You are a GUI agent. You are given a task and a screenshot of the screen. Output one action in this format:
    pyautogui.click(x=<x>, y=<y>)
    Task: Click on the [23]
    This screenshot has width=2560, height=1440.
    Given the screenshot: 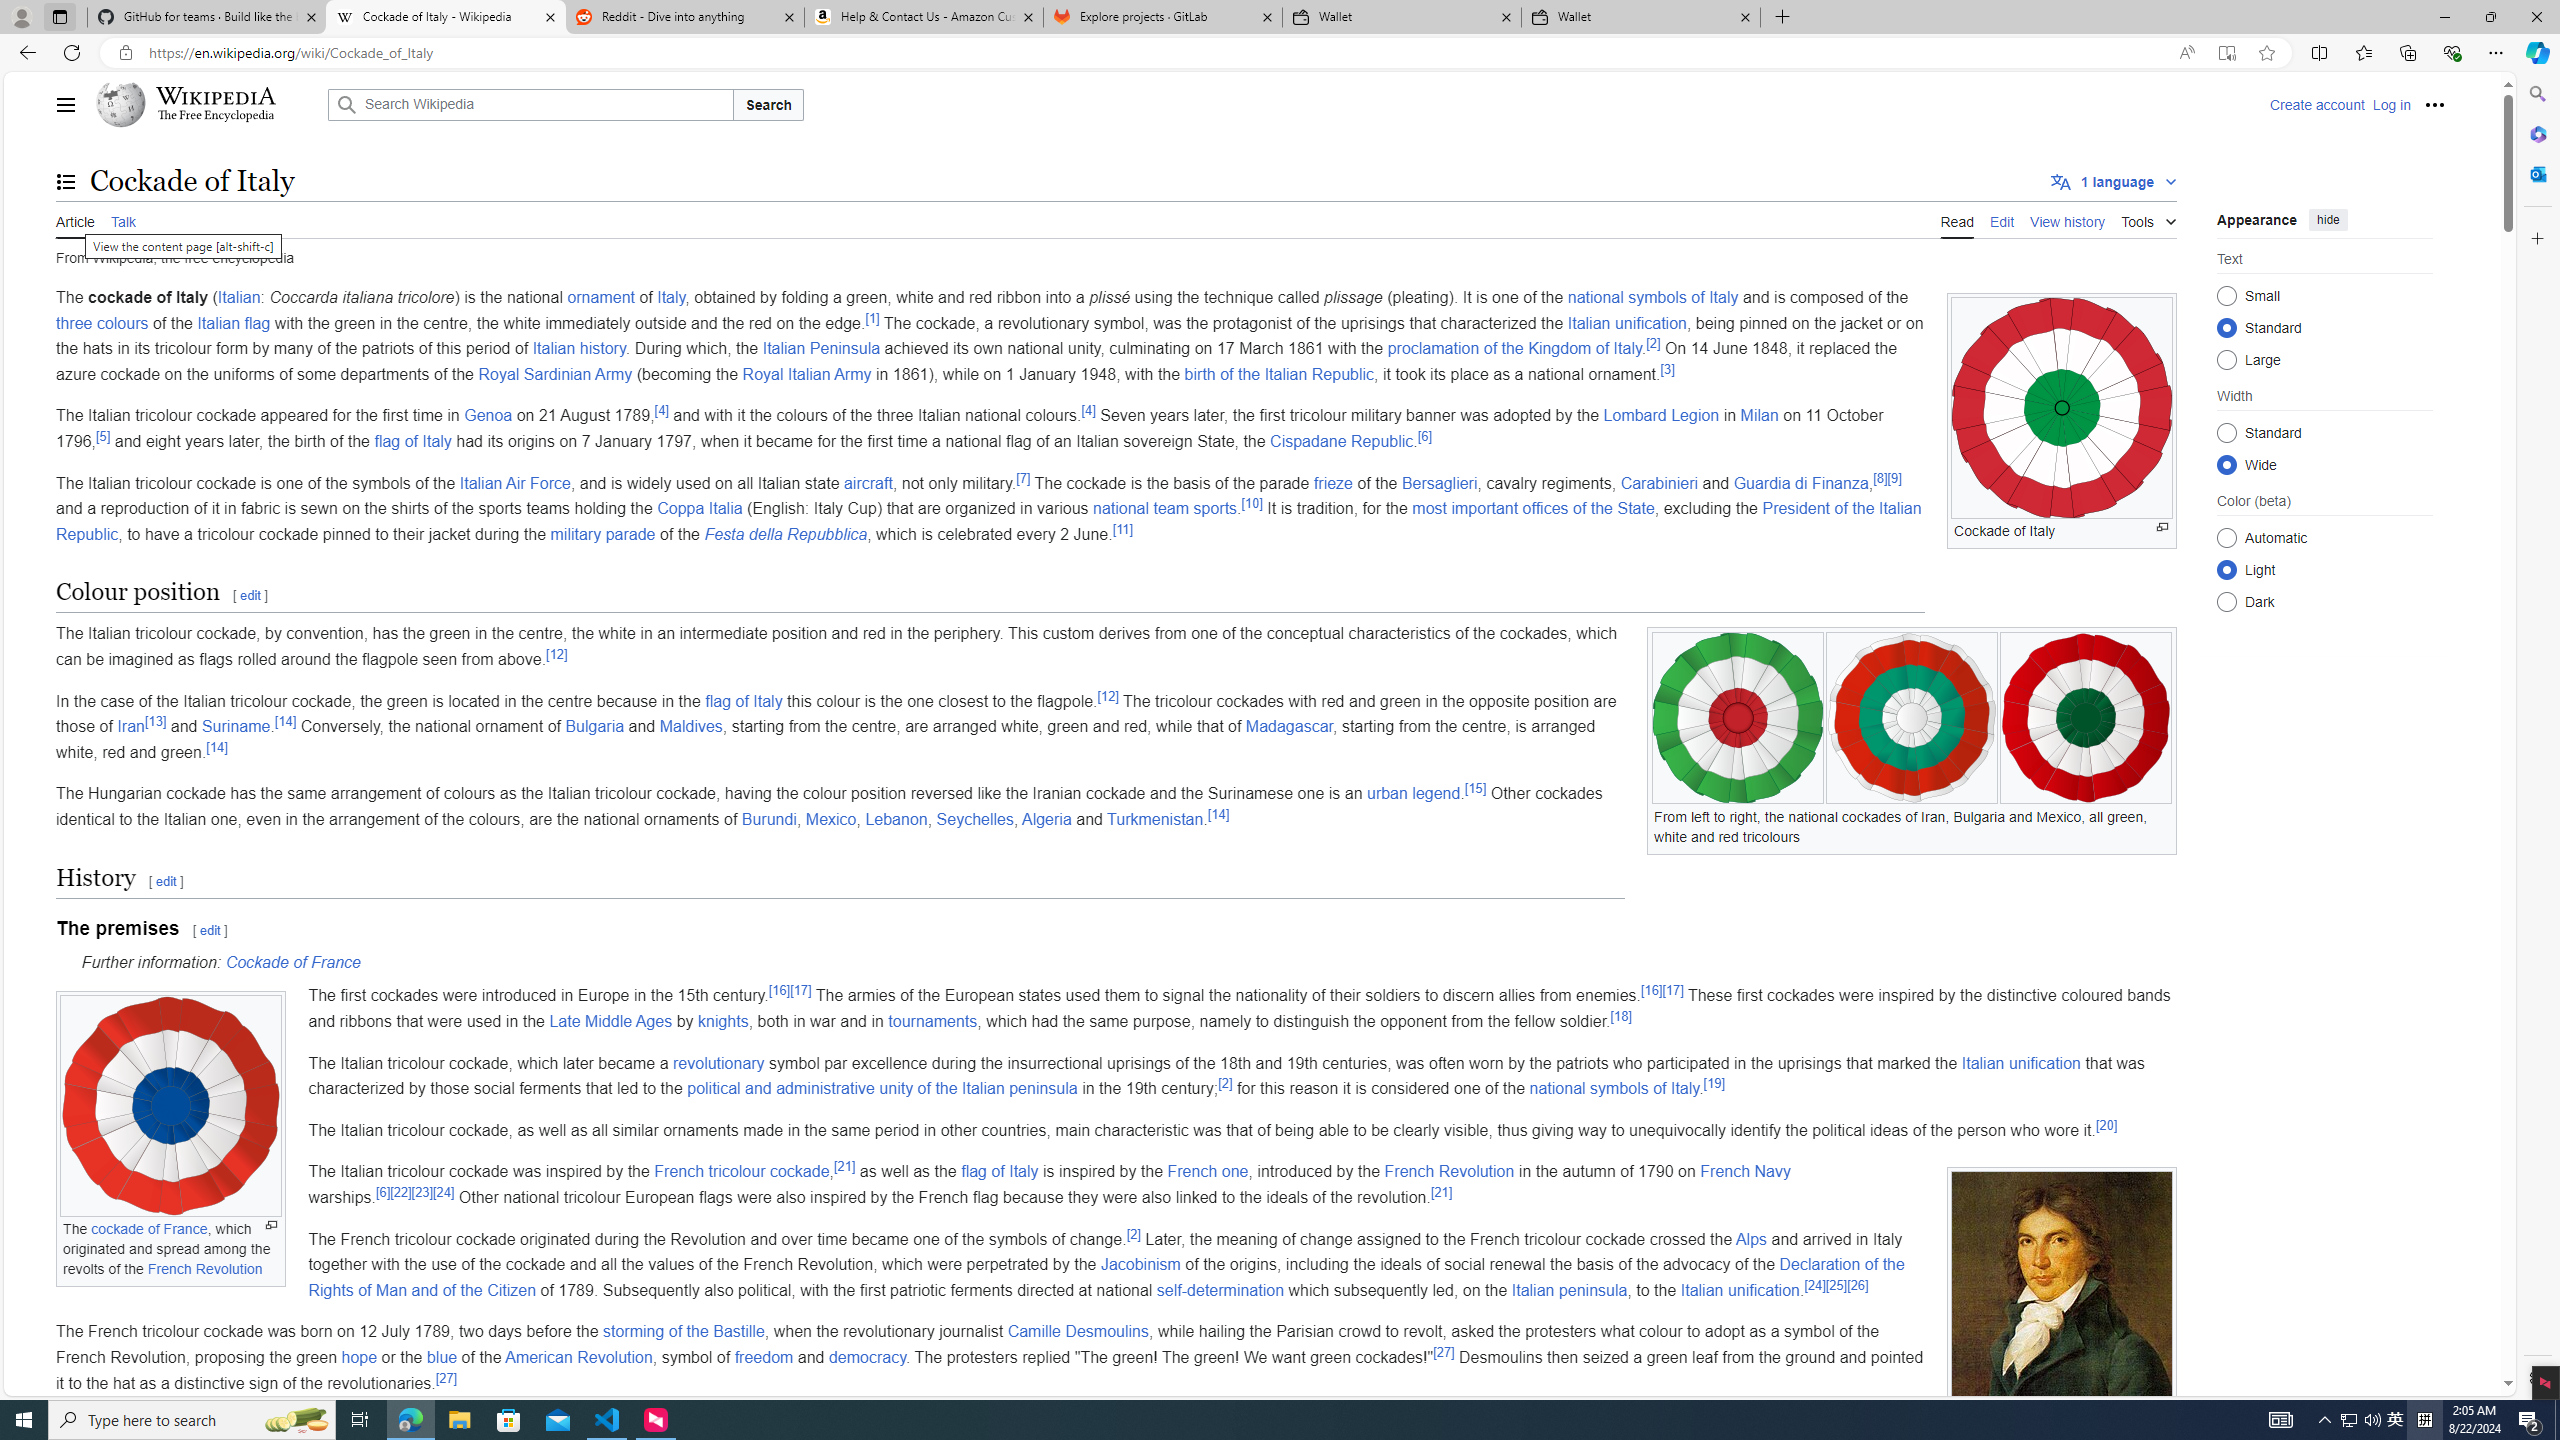 What is the action you would take?
    pyautogui.click(x=422, y=1191)
    